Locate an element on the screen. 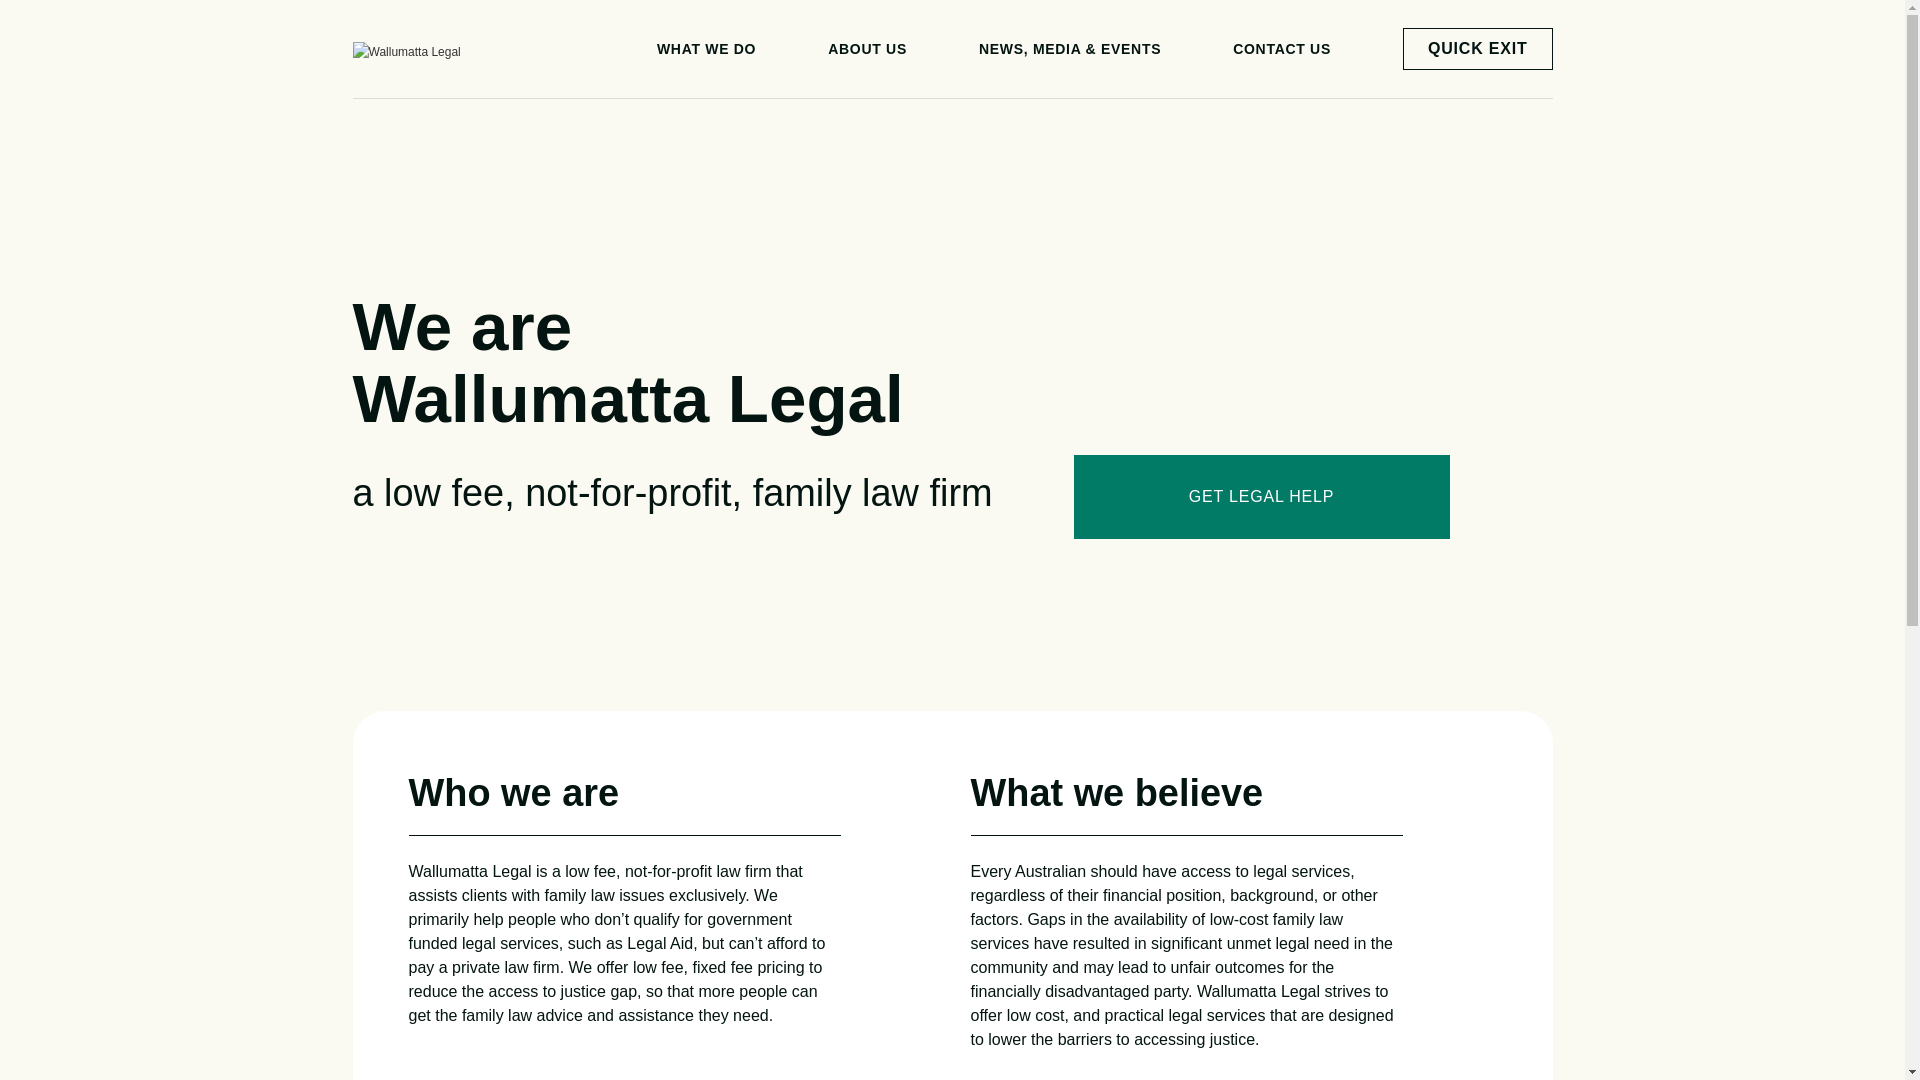 This screenshot has width=1920, height=1080. CONTACT US is located at coordinates (1282, 49).